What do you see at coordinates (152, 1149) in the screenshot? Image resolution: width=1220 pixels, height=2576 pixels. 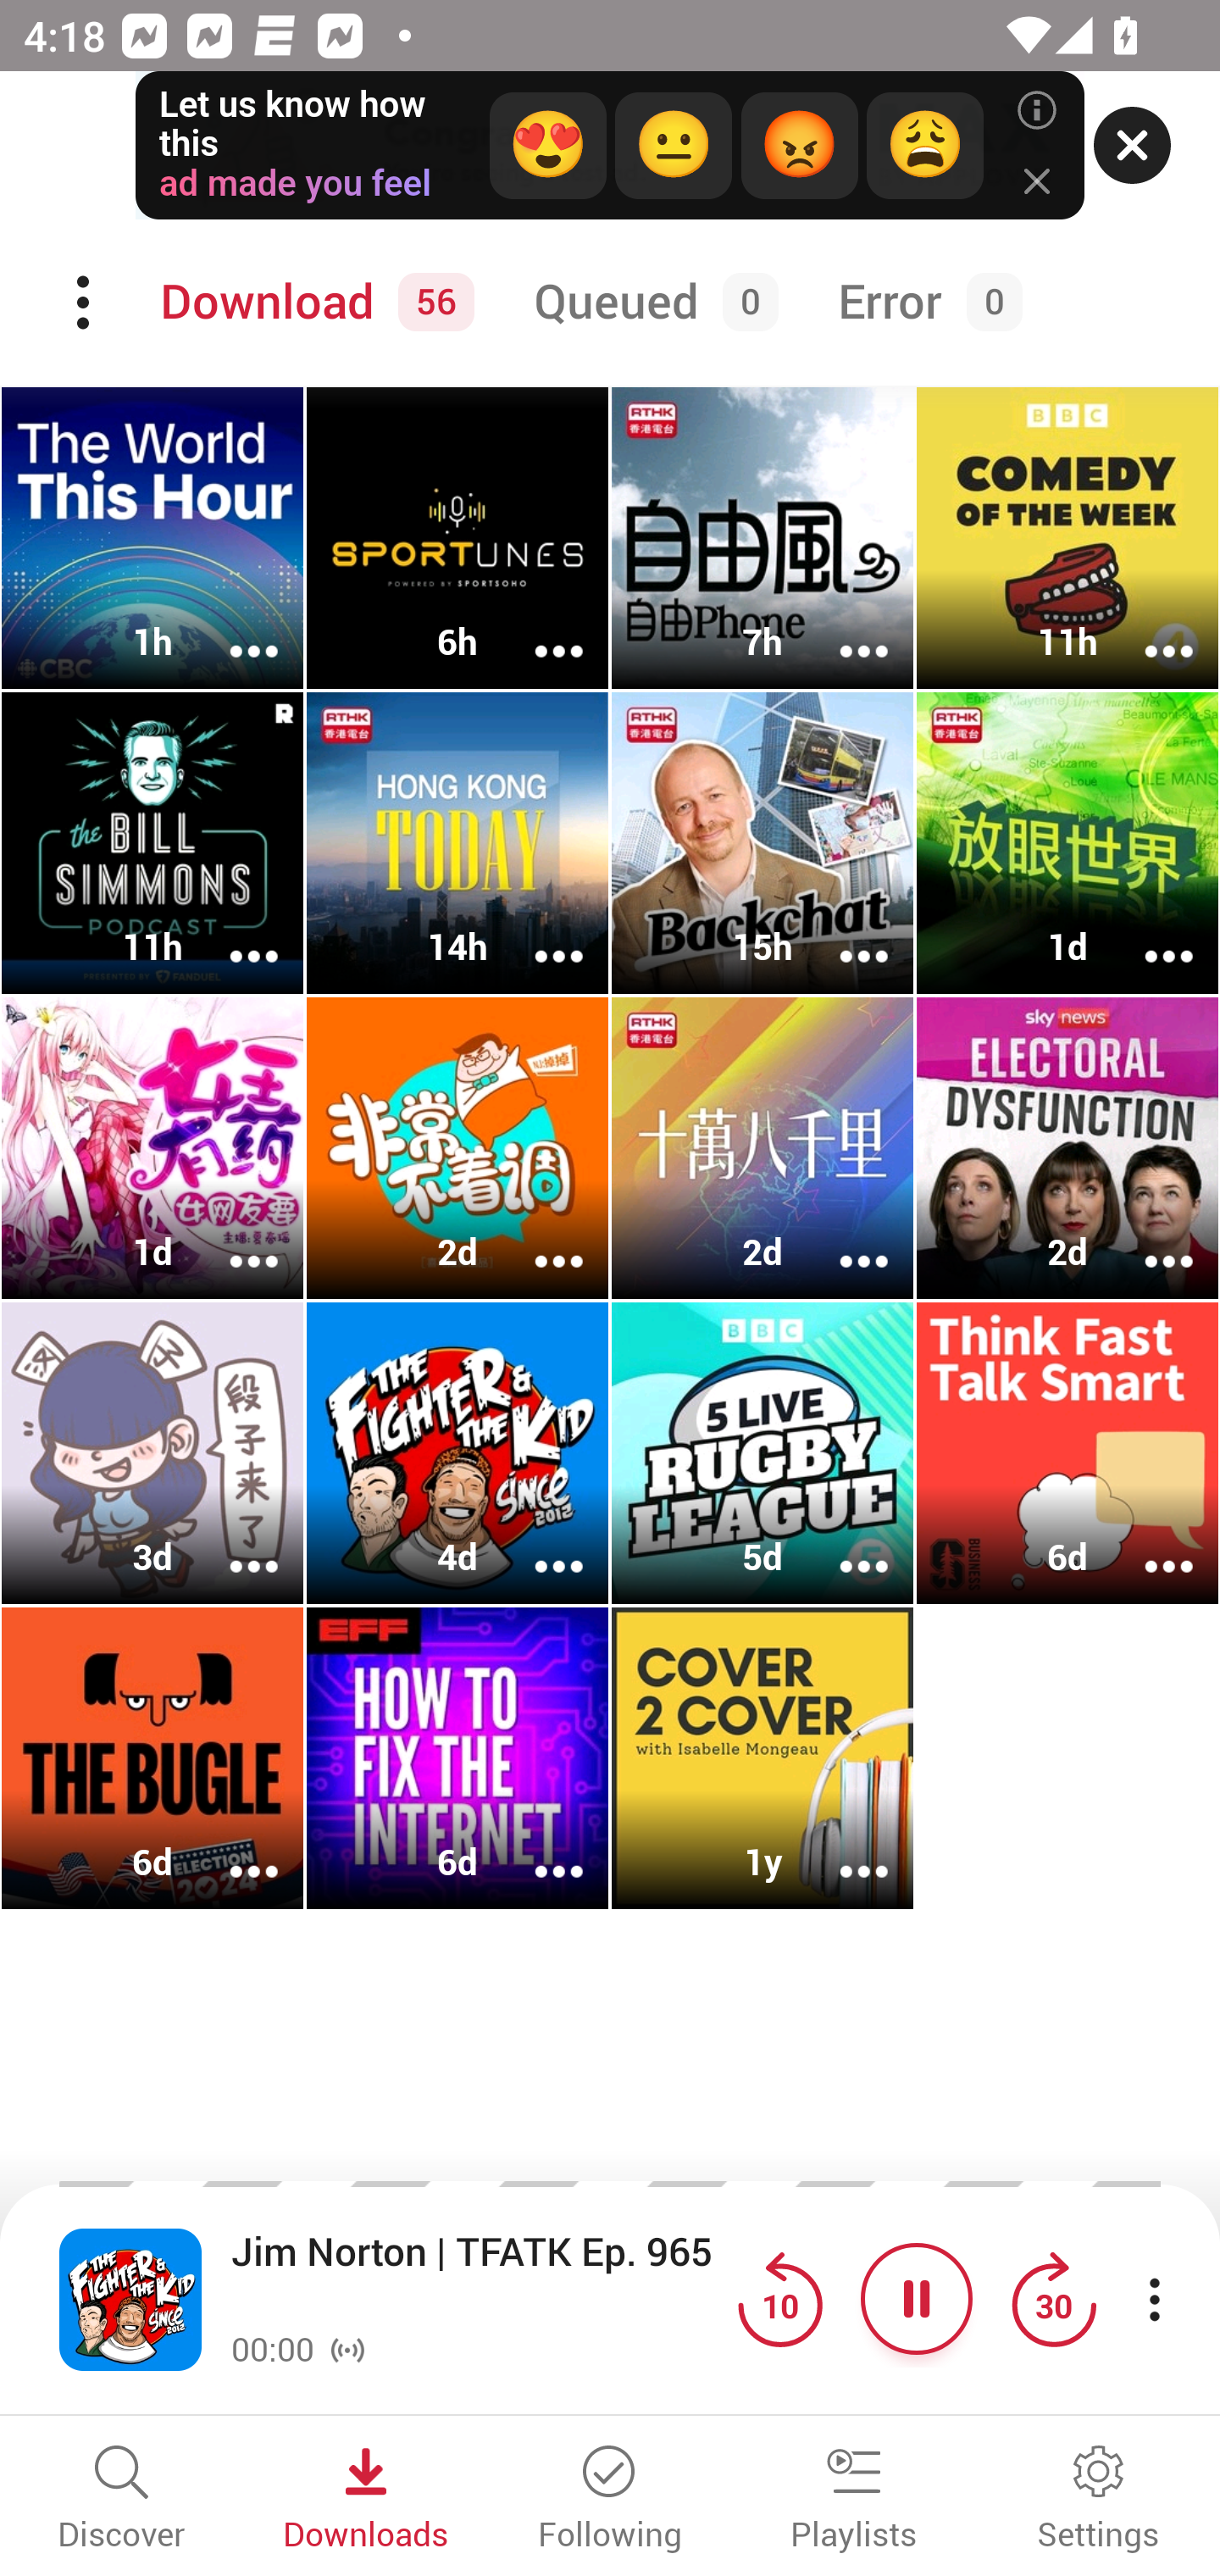 I see `女王有药丨爆笑脱口秀 1d More options More options` at bounding box center [152, 1149].